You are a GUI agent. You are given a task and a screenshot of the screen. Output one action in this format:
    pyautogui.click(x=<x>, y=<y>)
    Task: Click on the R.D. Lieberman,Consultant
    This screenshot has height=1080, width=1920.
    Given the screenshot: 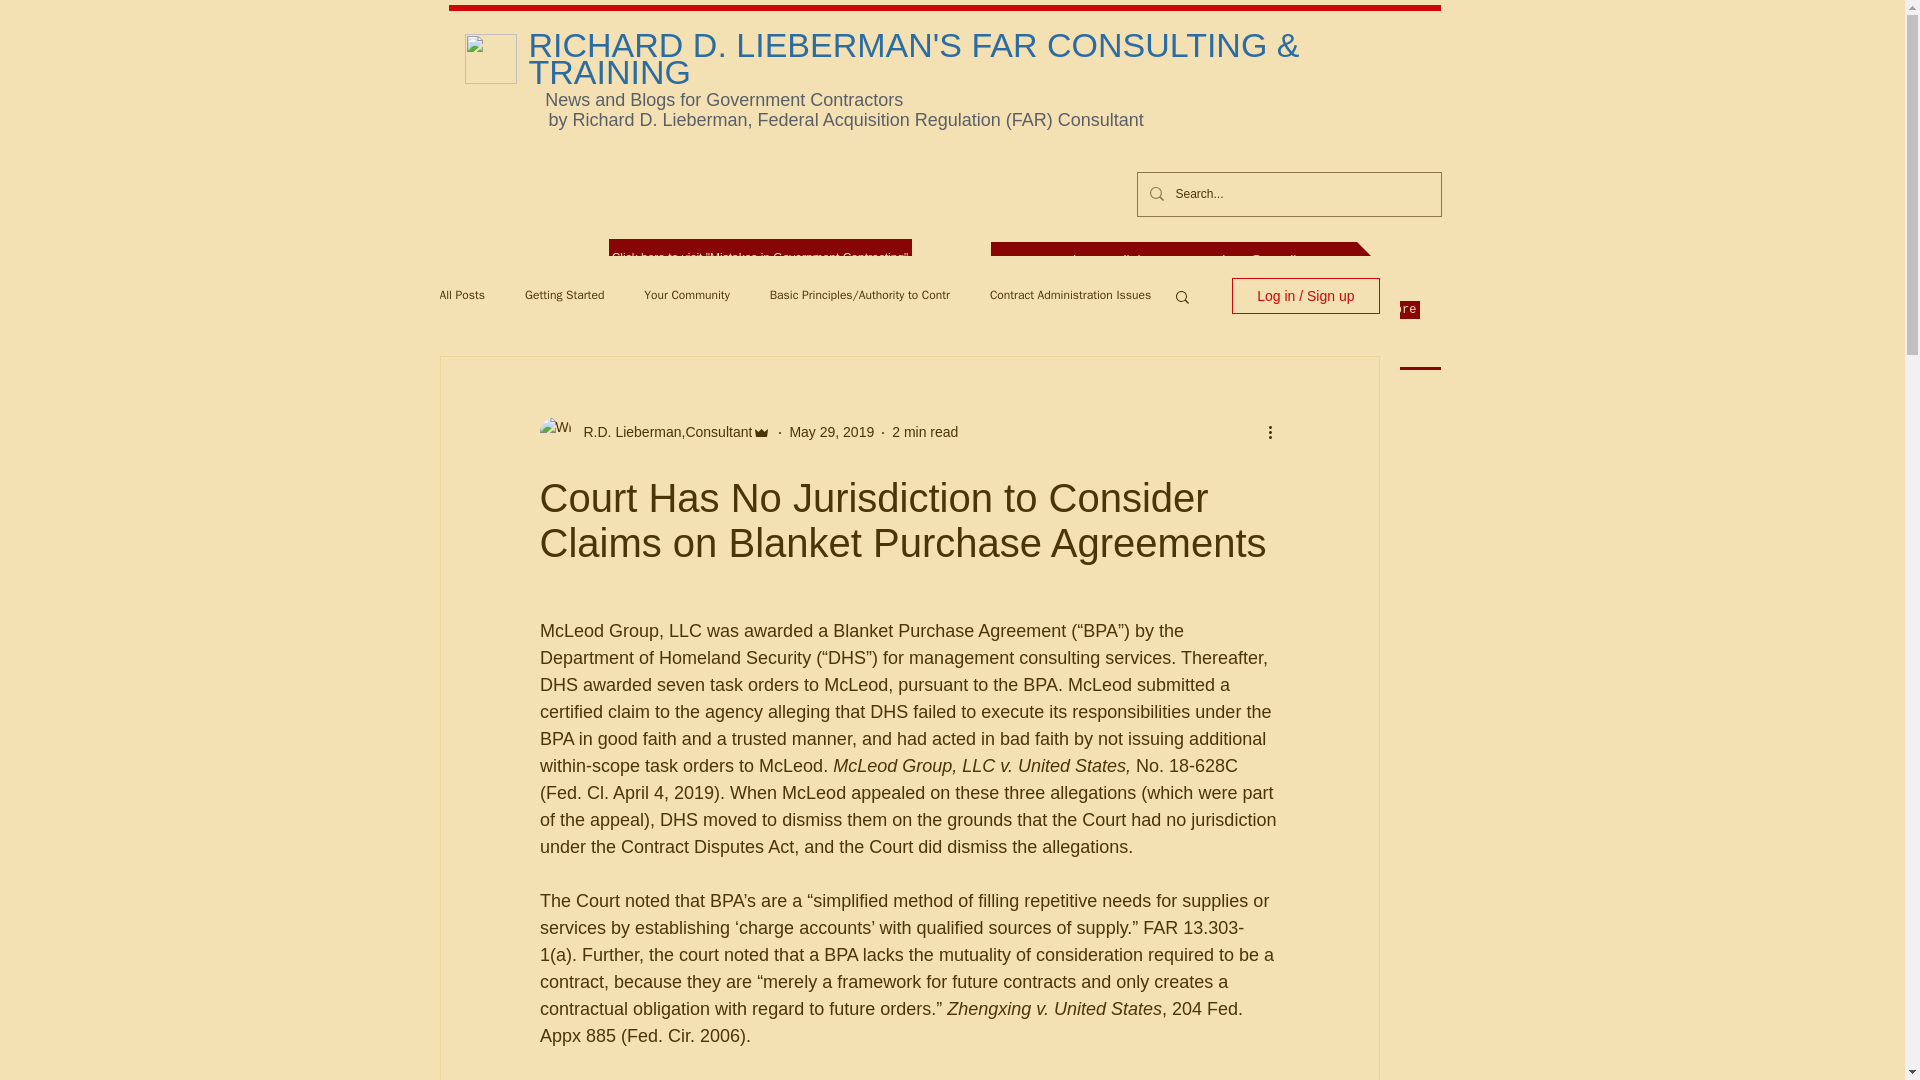 What is the action you would take?
    pyautogui.click(x=662, y=432)
    